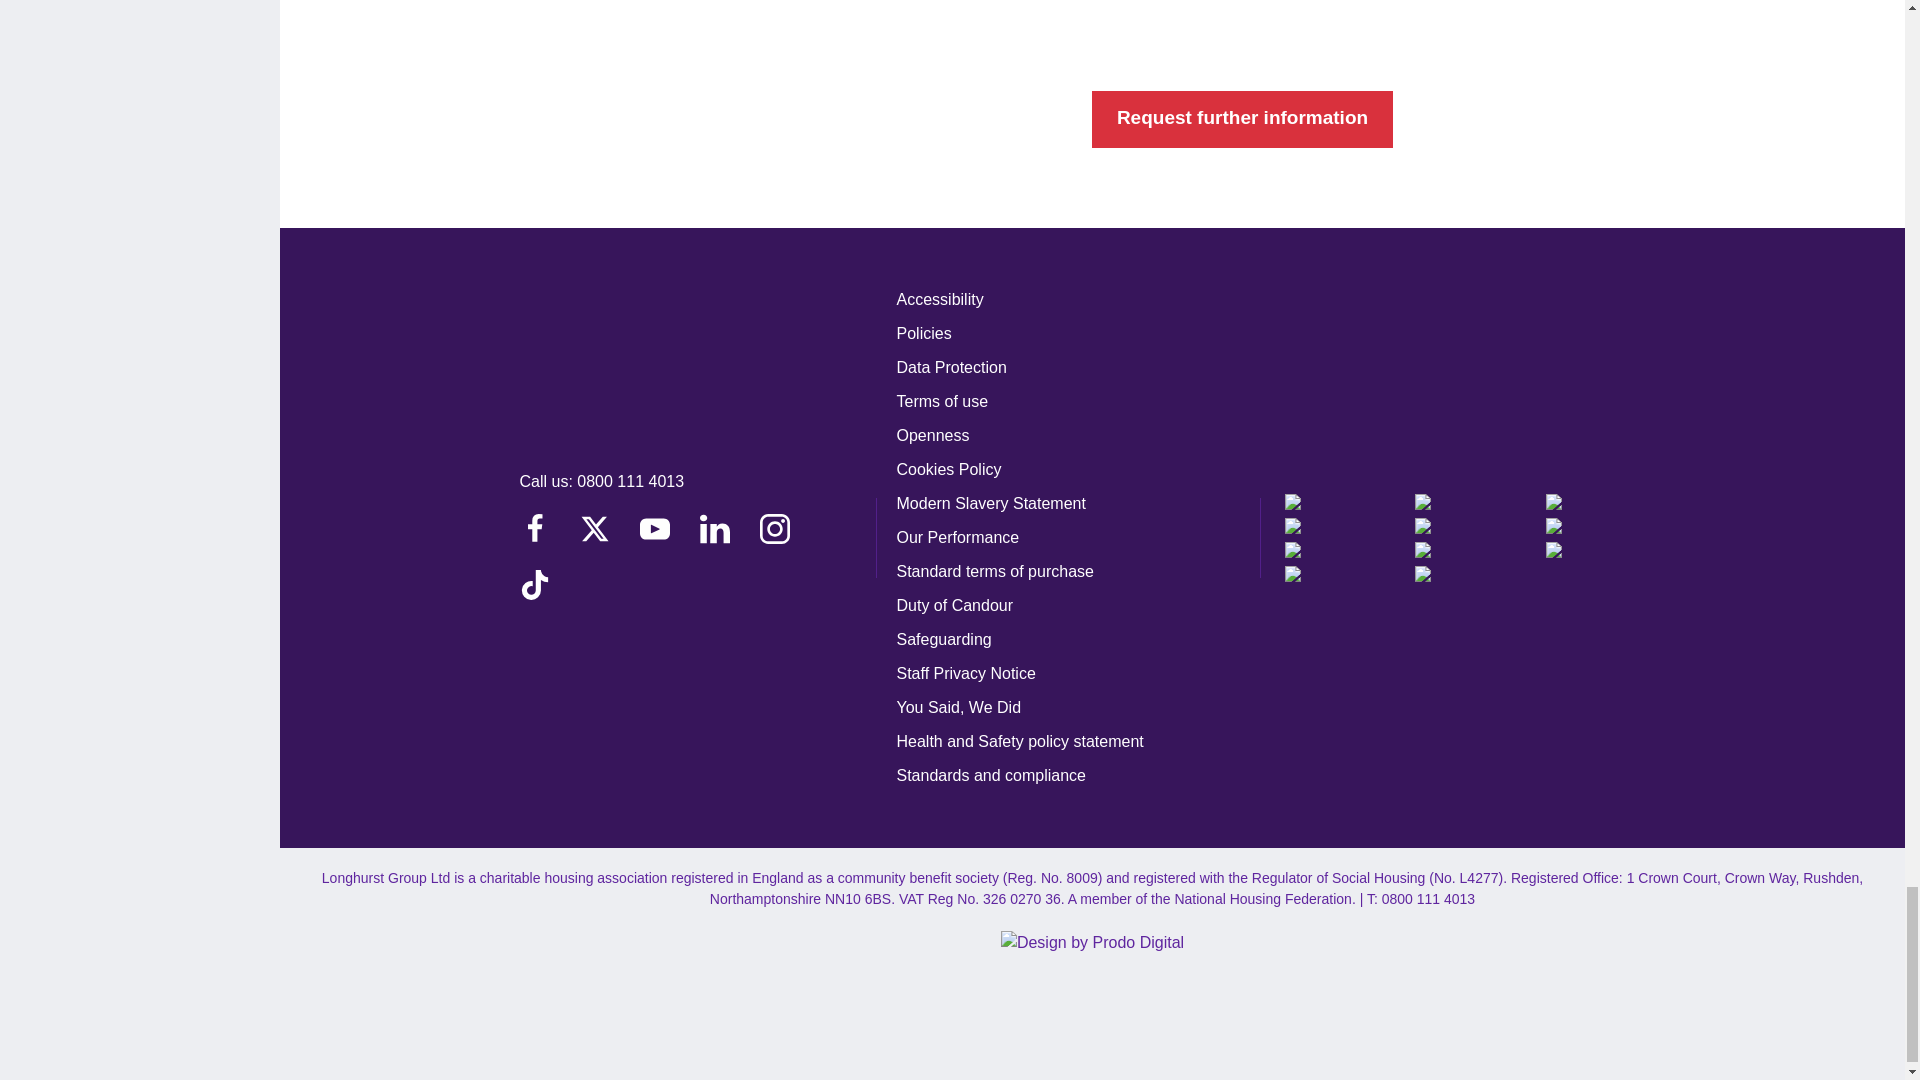 The height and width of the screenshot is (1080, 1920). I want to click on Disability Confident Employer, so click(1346, 526).